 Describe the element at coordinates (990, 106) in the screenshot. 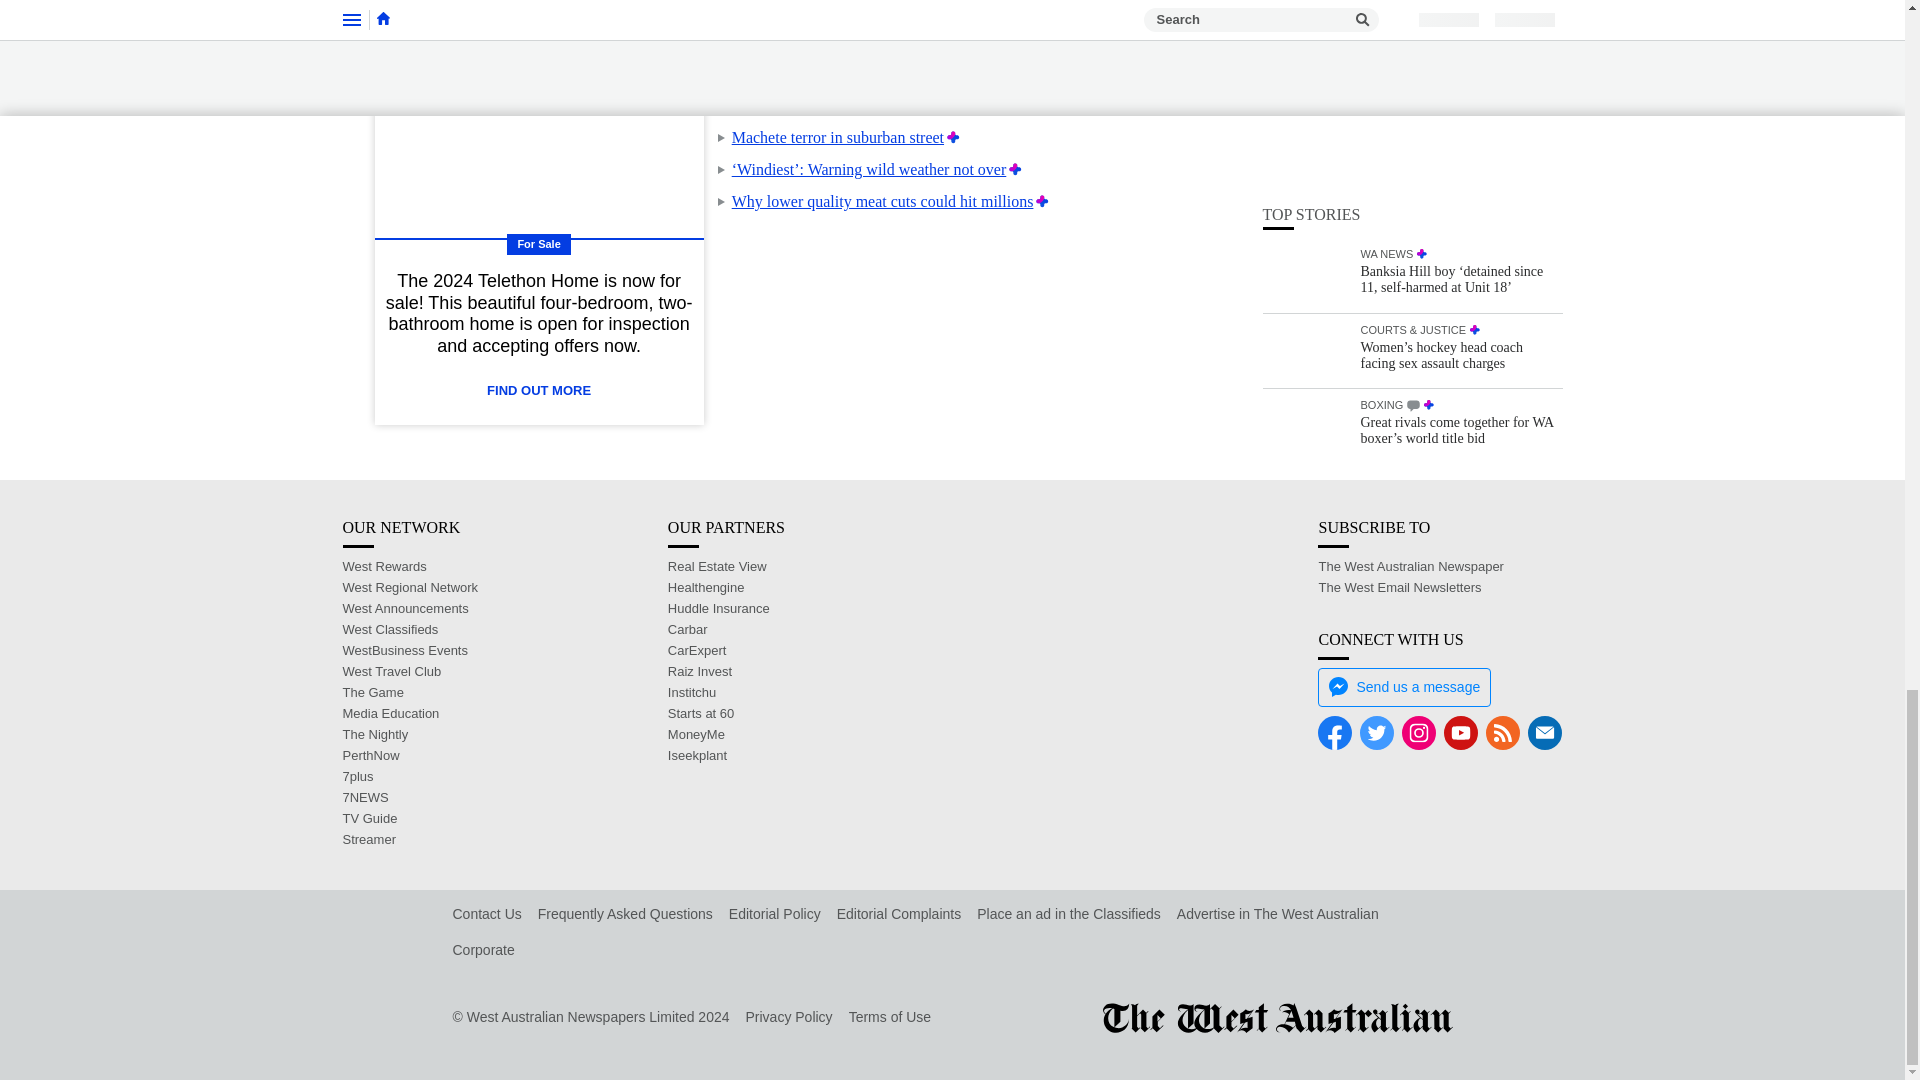

I see `Premium` at that location.